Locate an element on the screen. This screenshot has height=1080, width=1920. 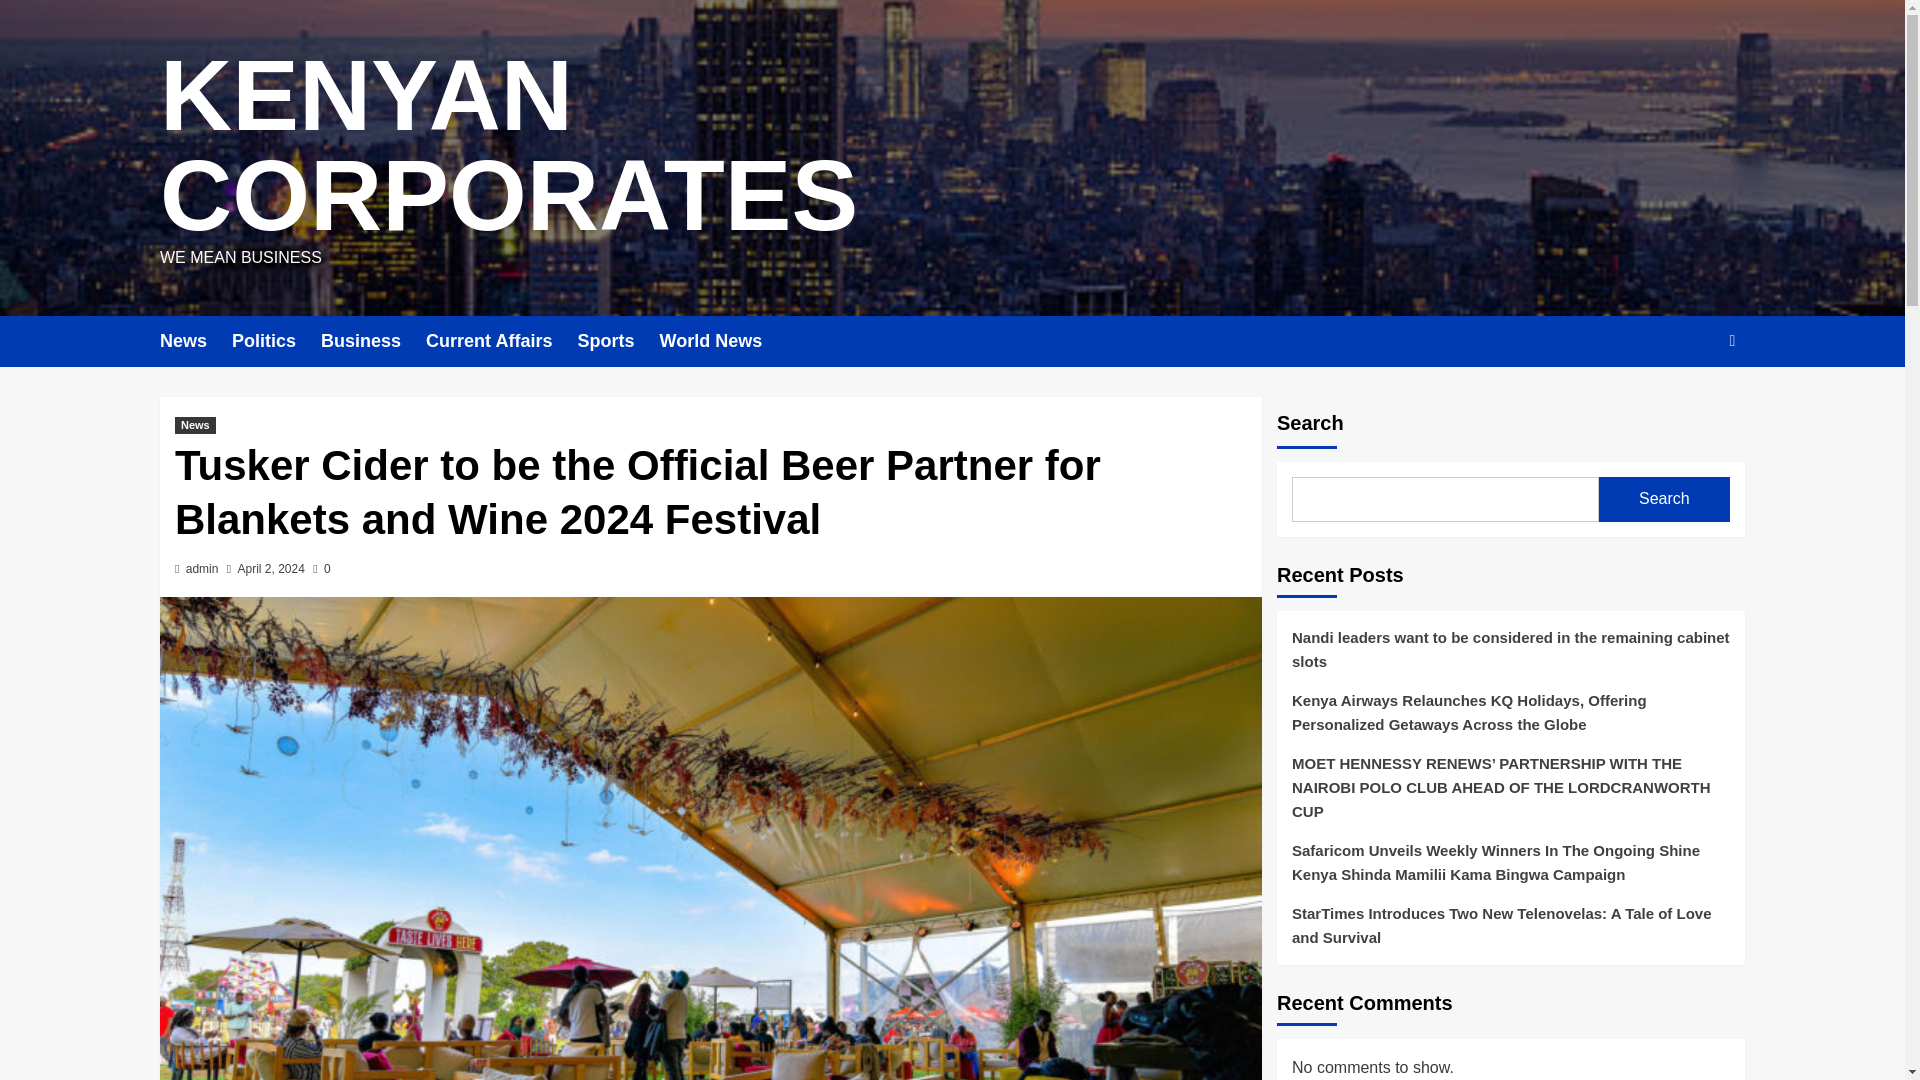
Business is located at coordinates (373, 342).